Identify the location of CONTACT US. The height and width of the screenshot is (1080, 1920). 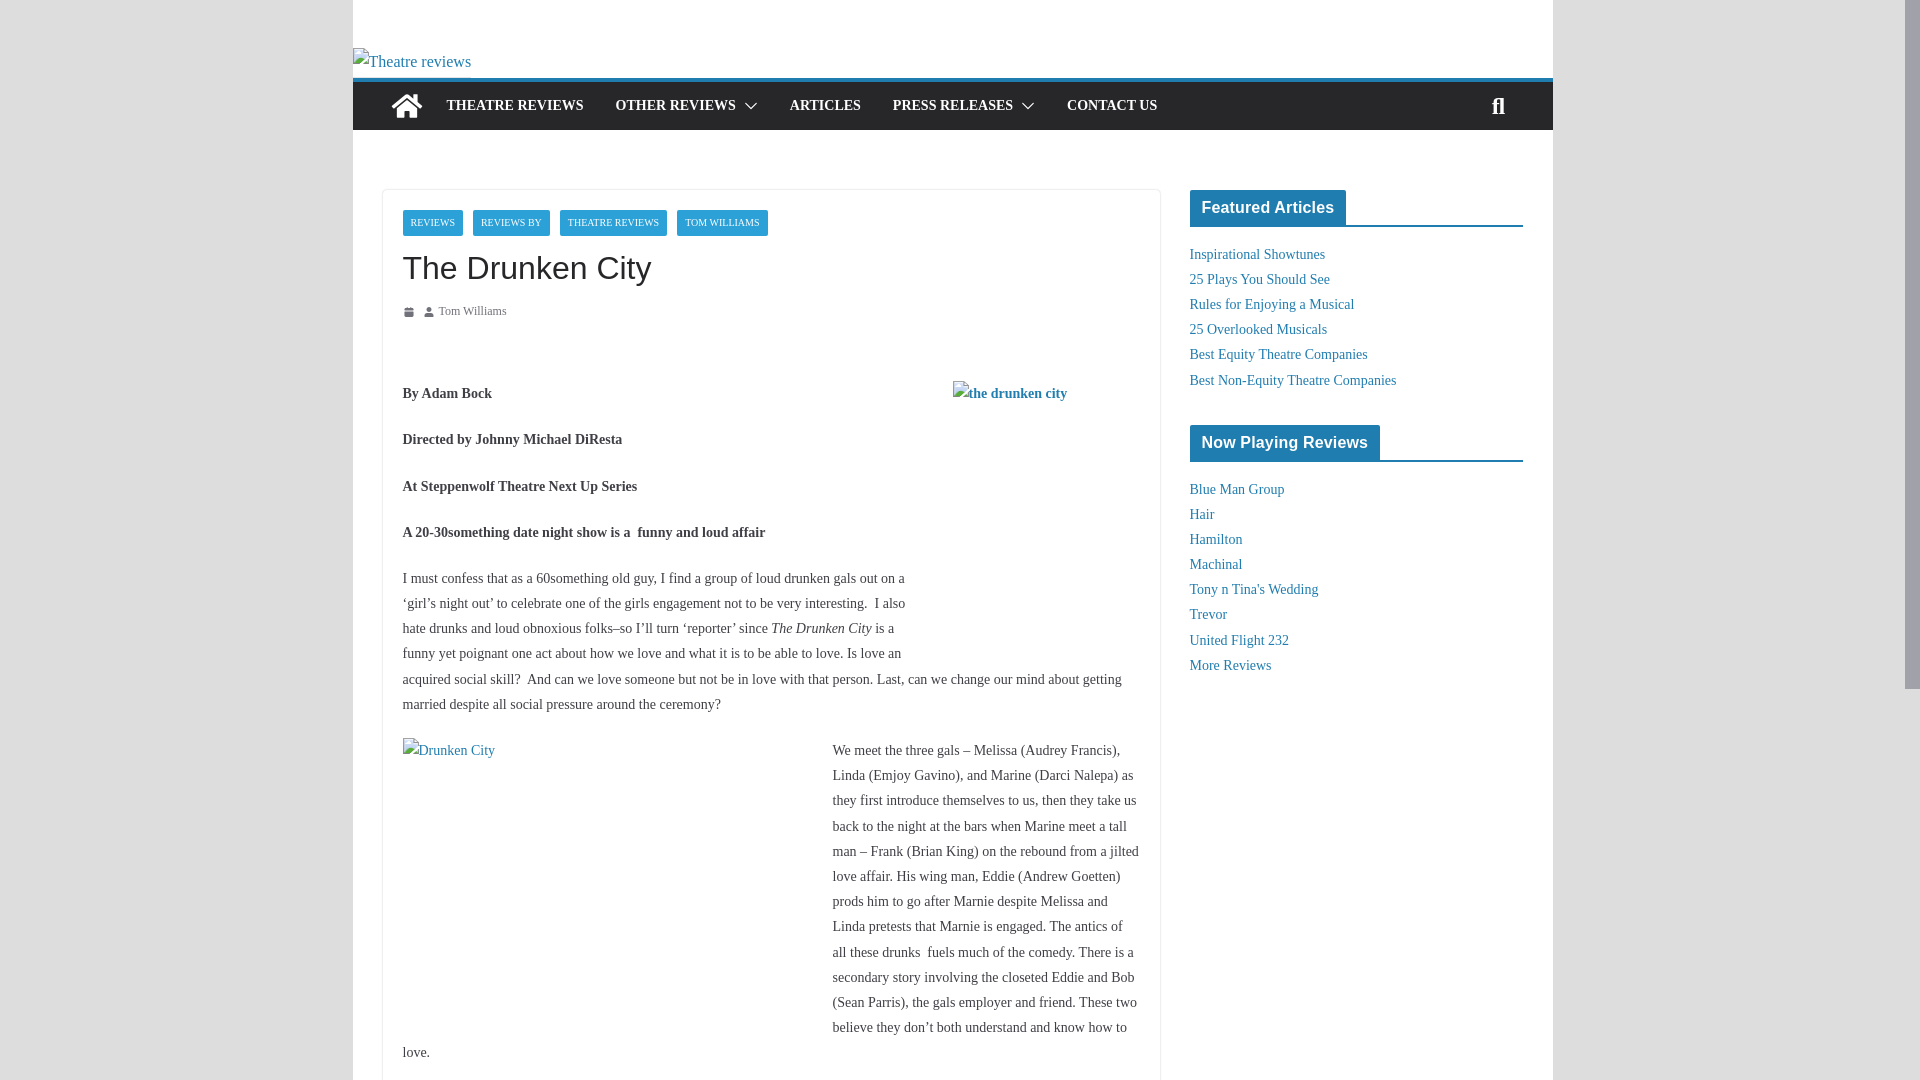
(1112, 105).